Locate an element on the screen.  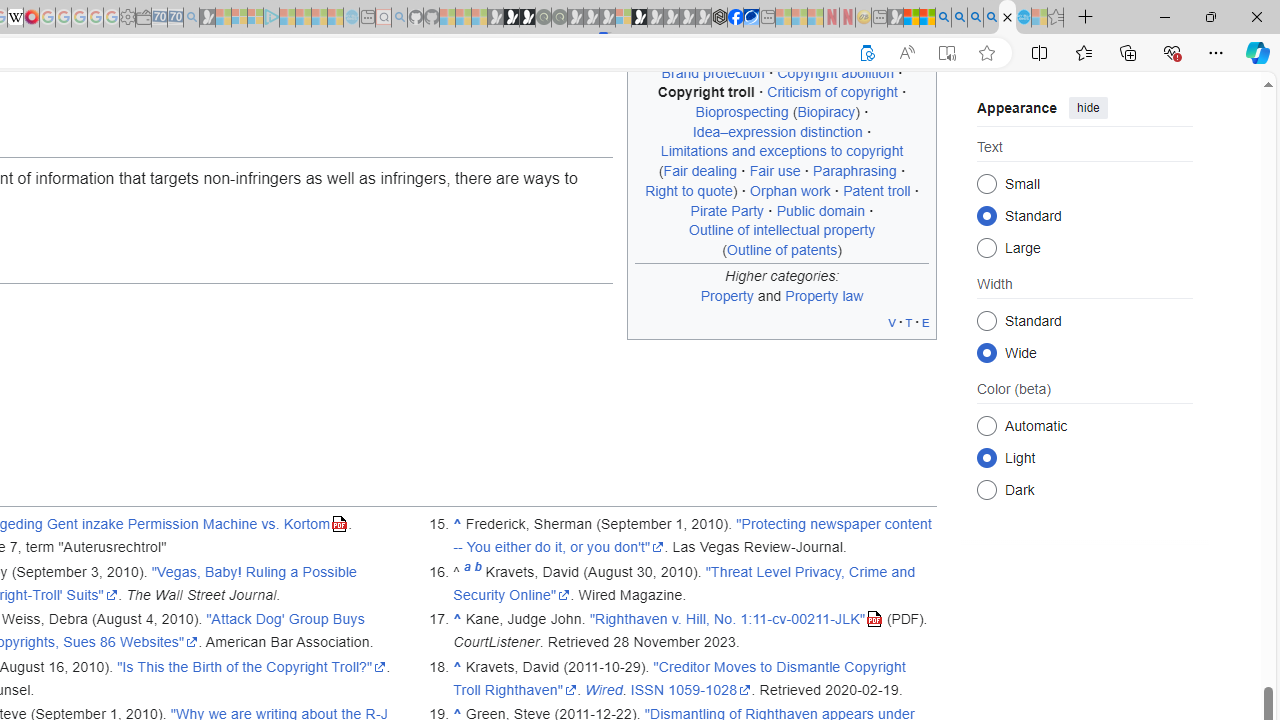
Favorites - Sleeping is located at coordinates (1056, 18).